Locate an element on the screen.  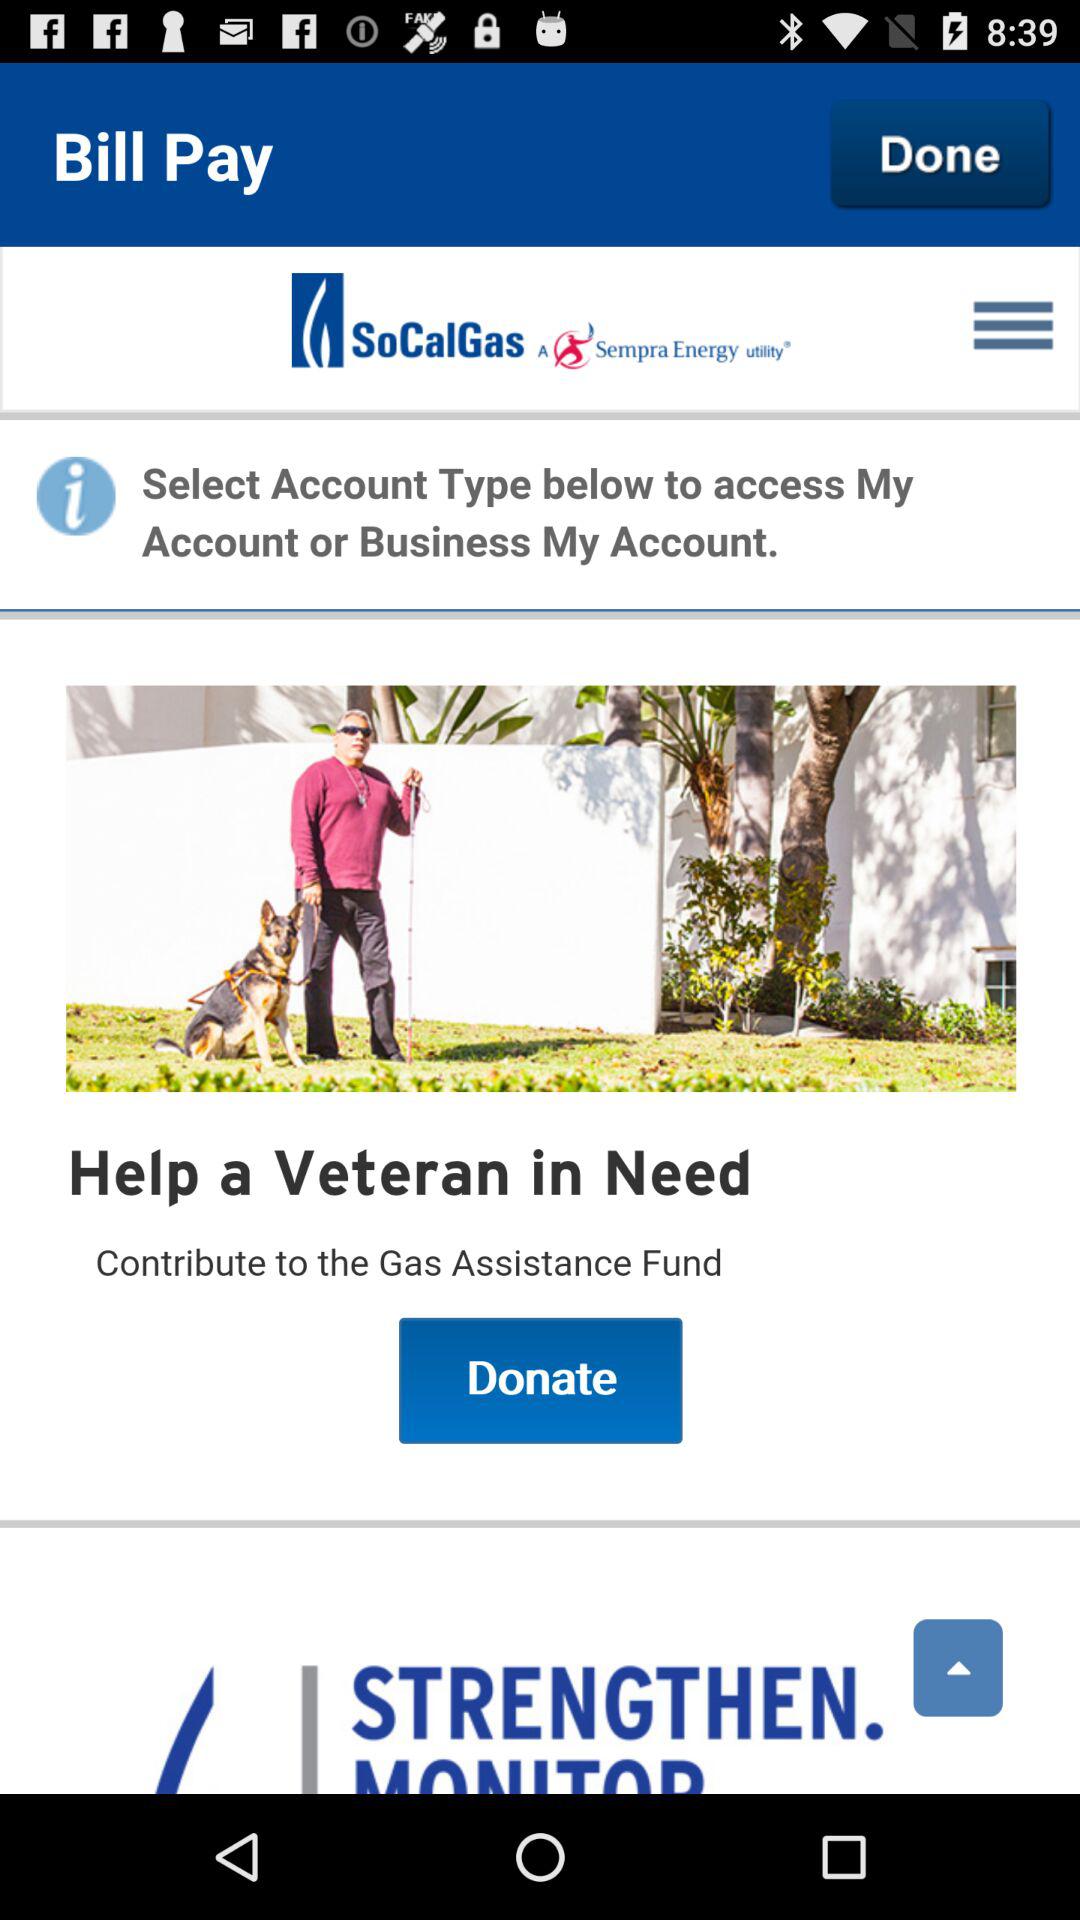
men is located at coordinates (540, 1020).